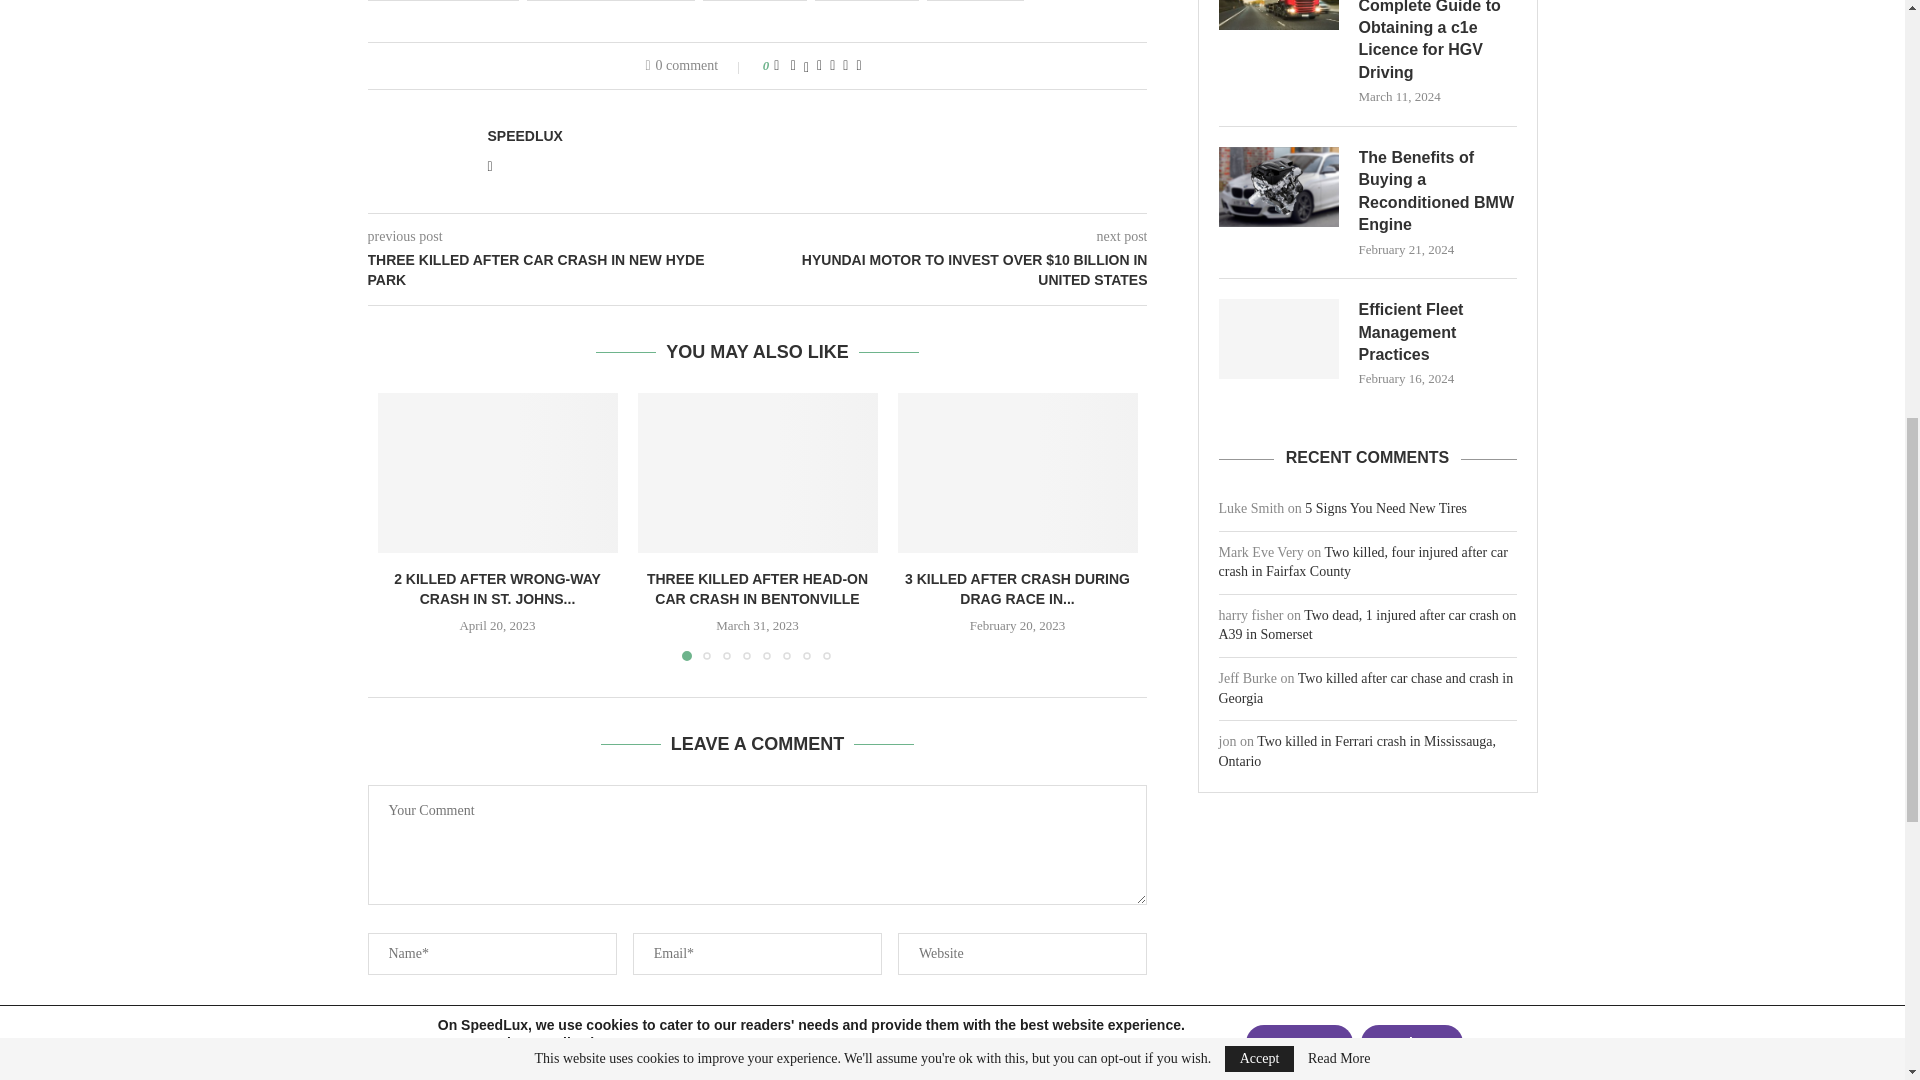 This screenshot has height=1080, width=1920. I want to click on Submit, so click(756, 1058).